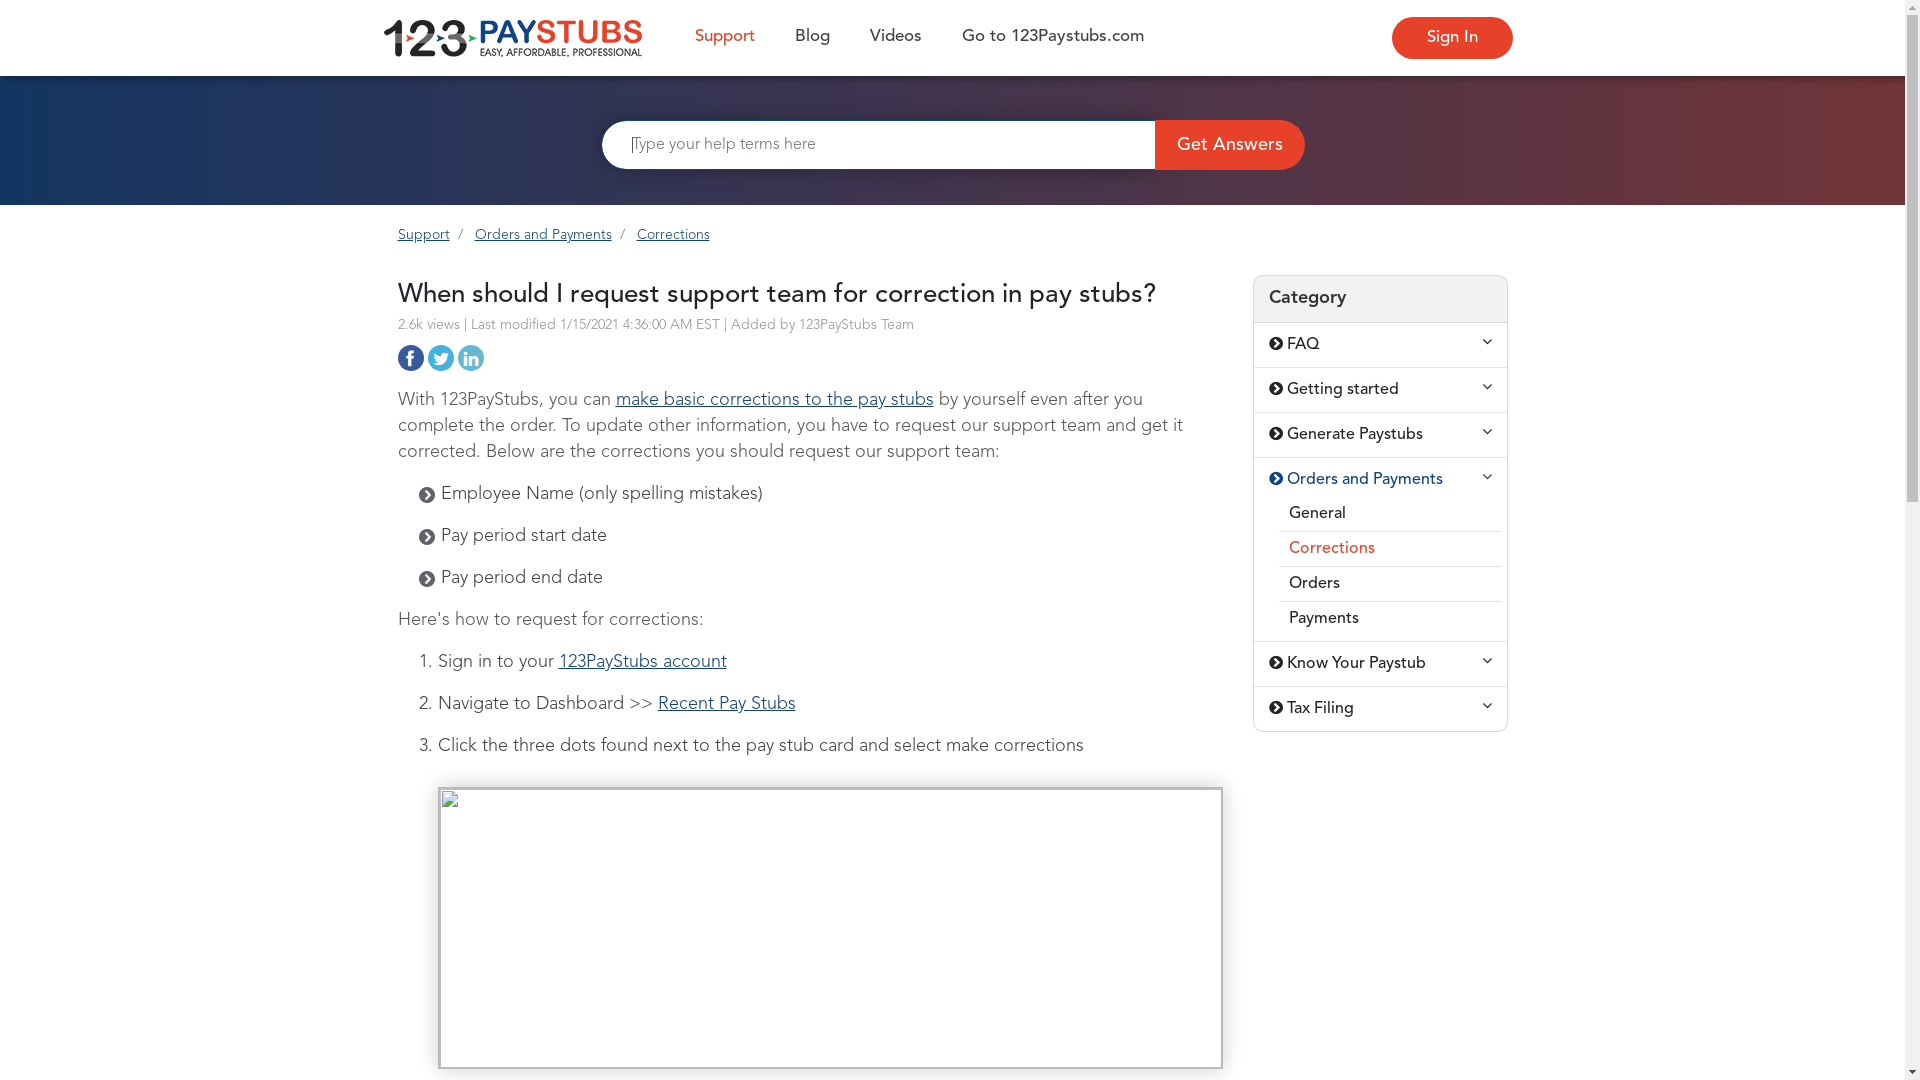 The height and width of the screenshot is (1080, 1920). I want to click on Go to 123Paystubs.com, so click(1053, 38).